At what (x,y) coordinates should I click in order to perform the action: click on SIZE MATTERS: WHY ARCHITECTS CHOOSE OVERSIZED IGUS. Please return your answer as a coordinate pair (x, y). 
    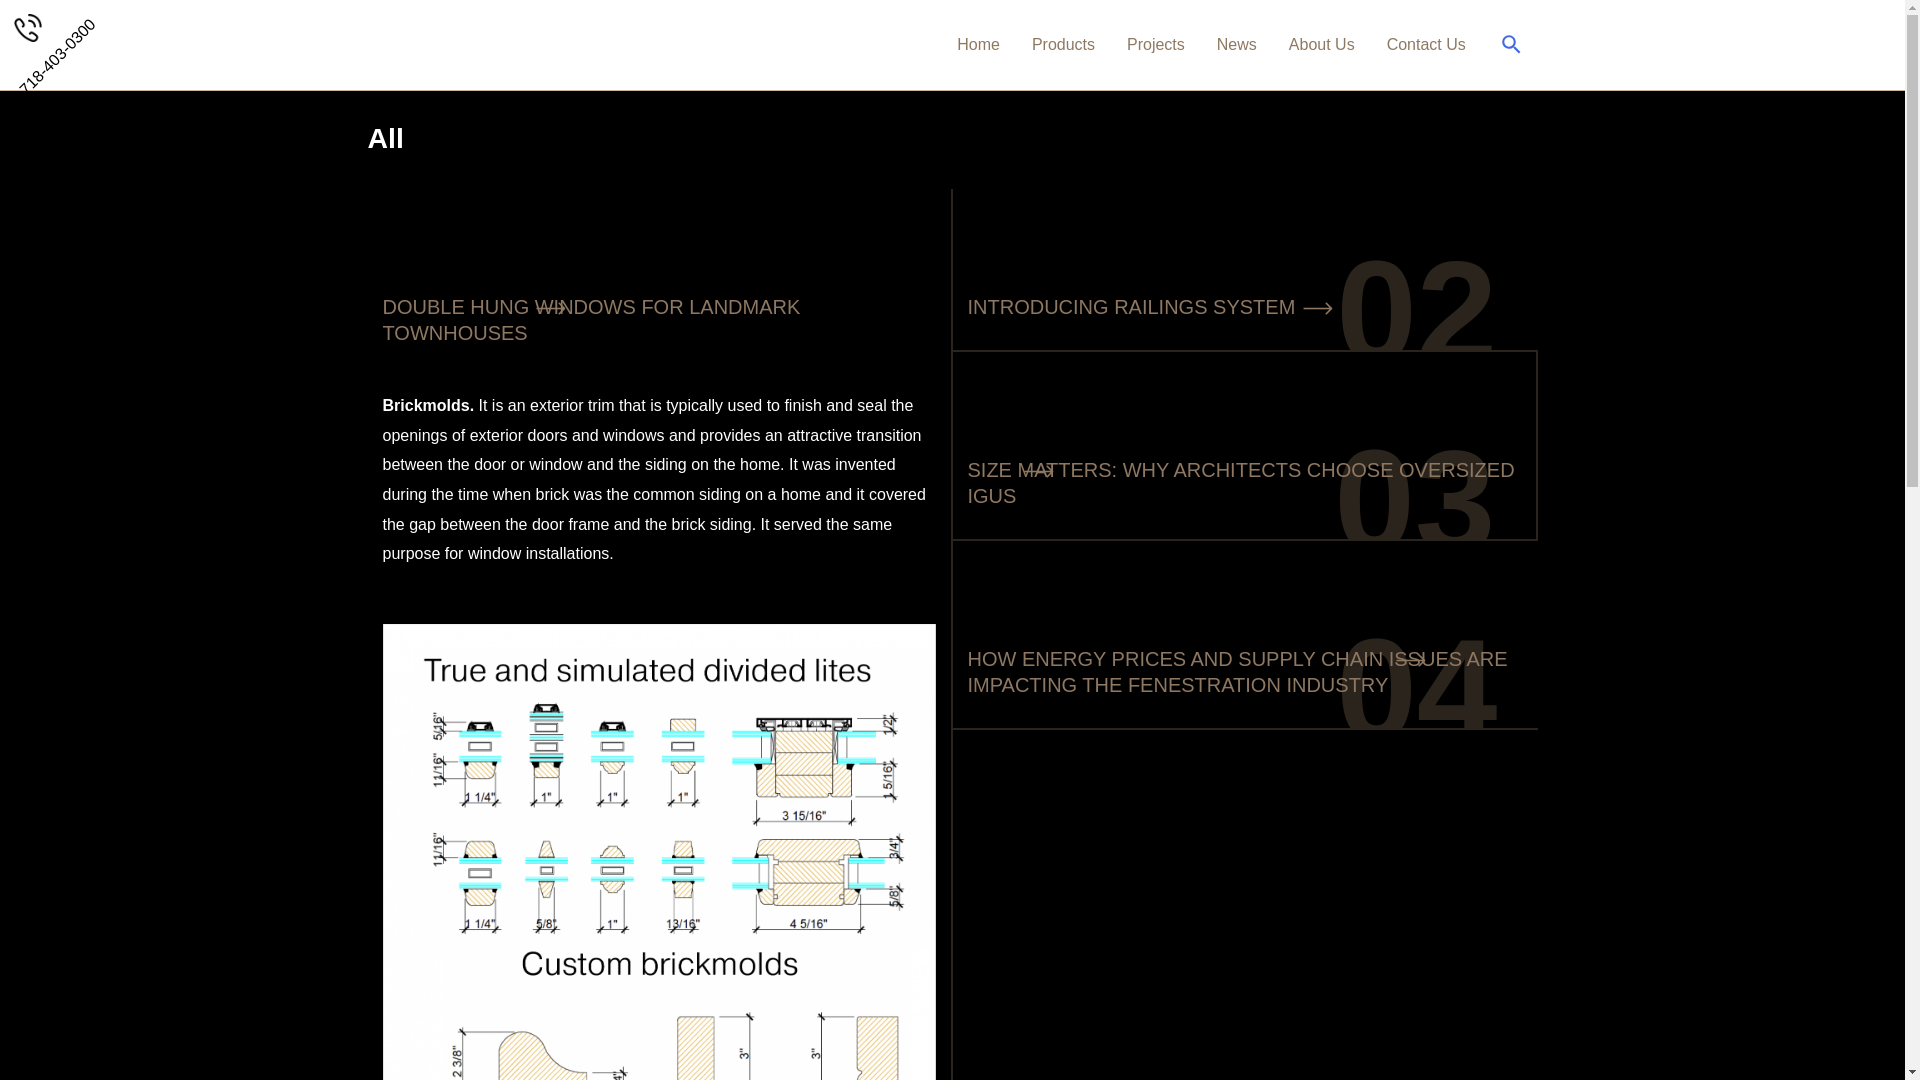
    Looking at the image, I should click on (1240, 482).